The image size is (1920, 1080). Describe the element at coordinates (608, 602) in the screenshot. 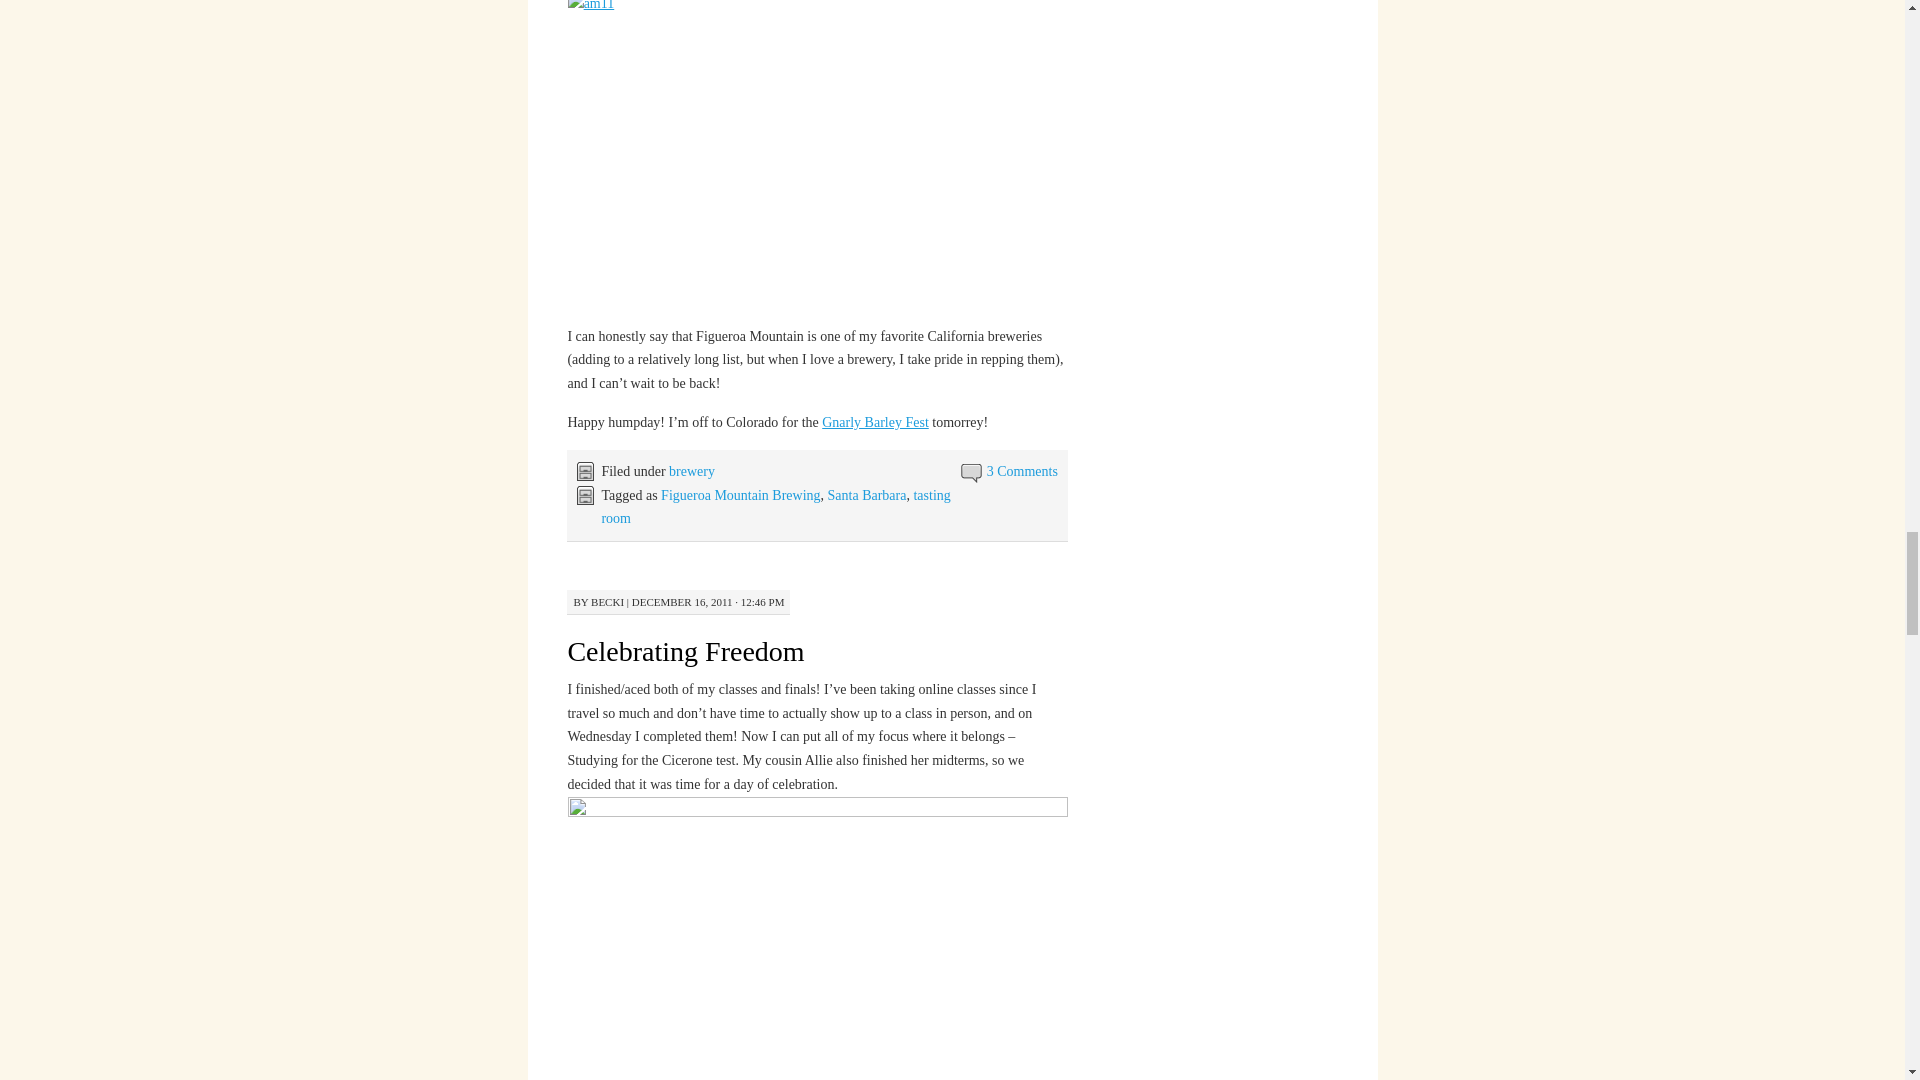

I see `BECKI` at that location.